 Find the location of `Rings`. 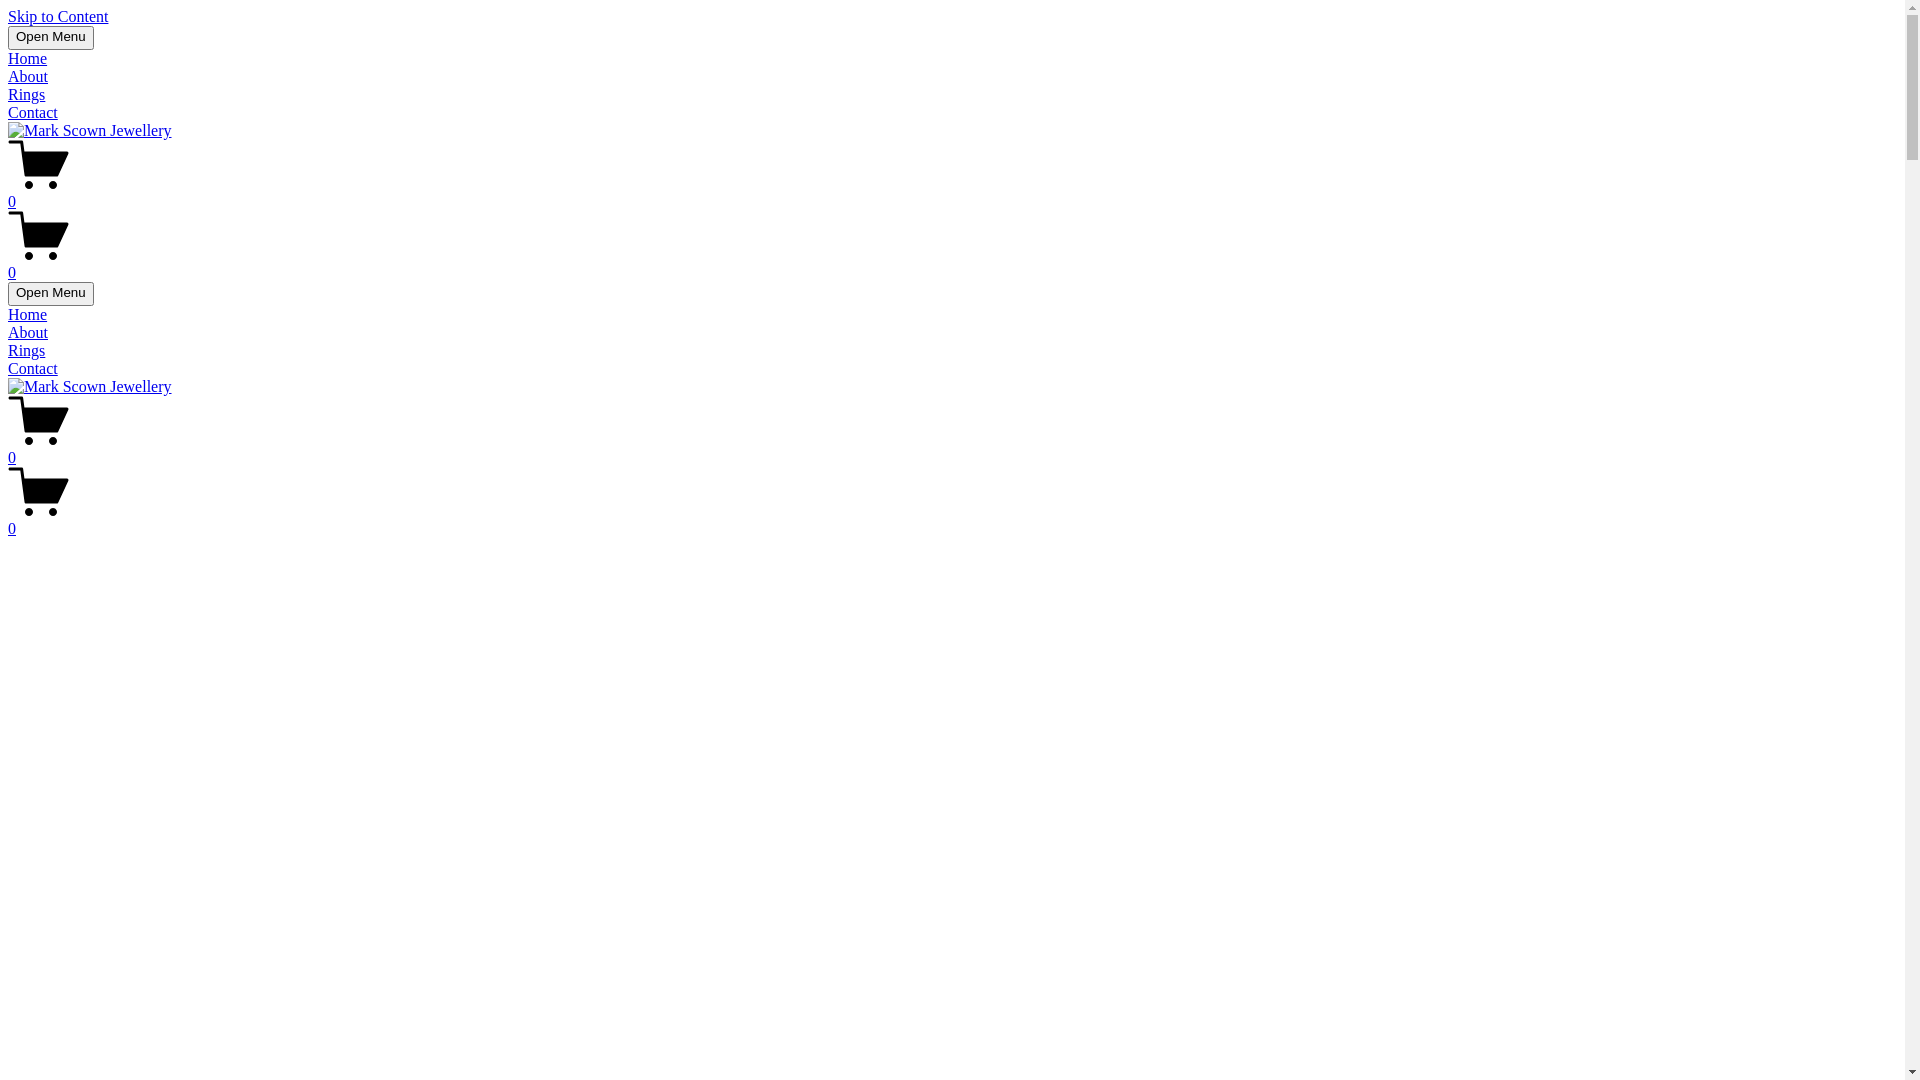

Rings is located at coordinates (26, 94).